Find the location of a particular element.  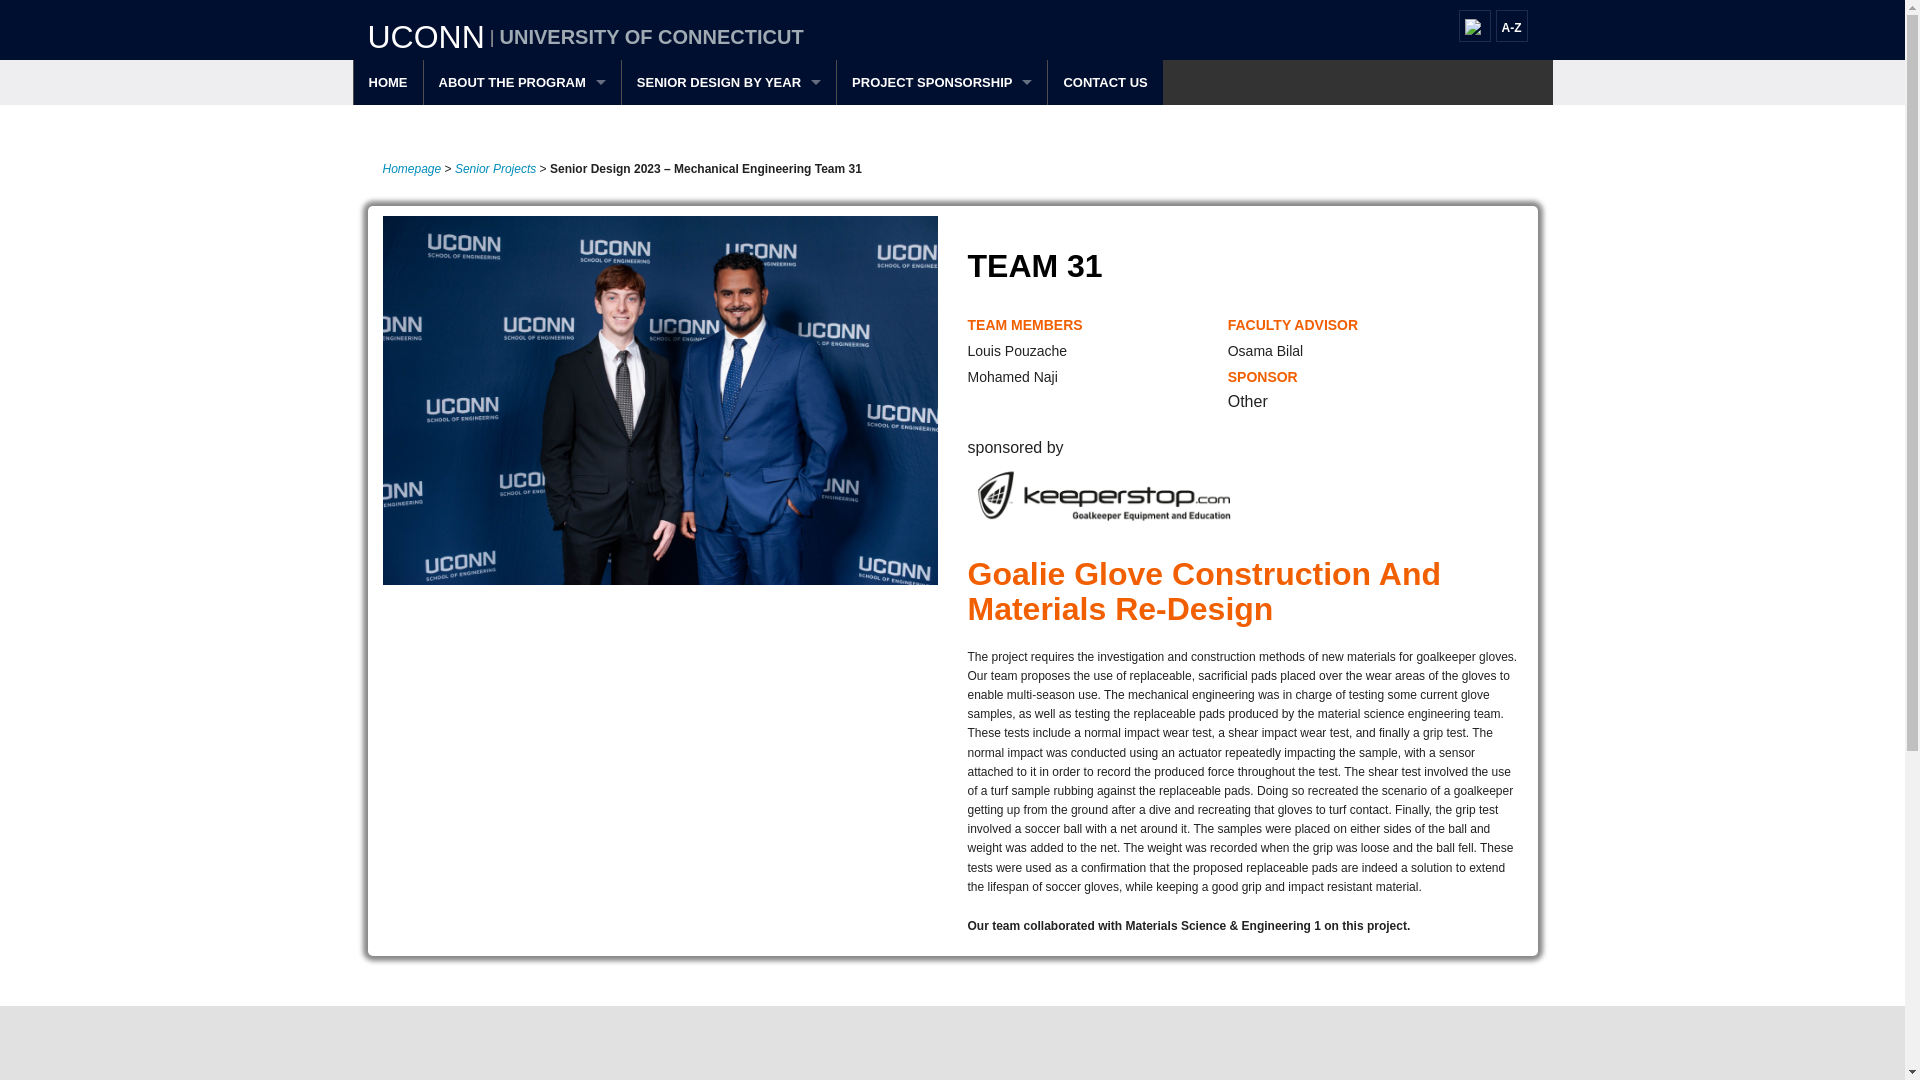

MESSAGE FROM THE DEAN is located at coordinates (522, 262).